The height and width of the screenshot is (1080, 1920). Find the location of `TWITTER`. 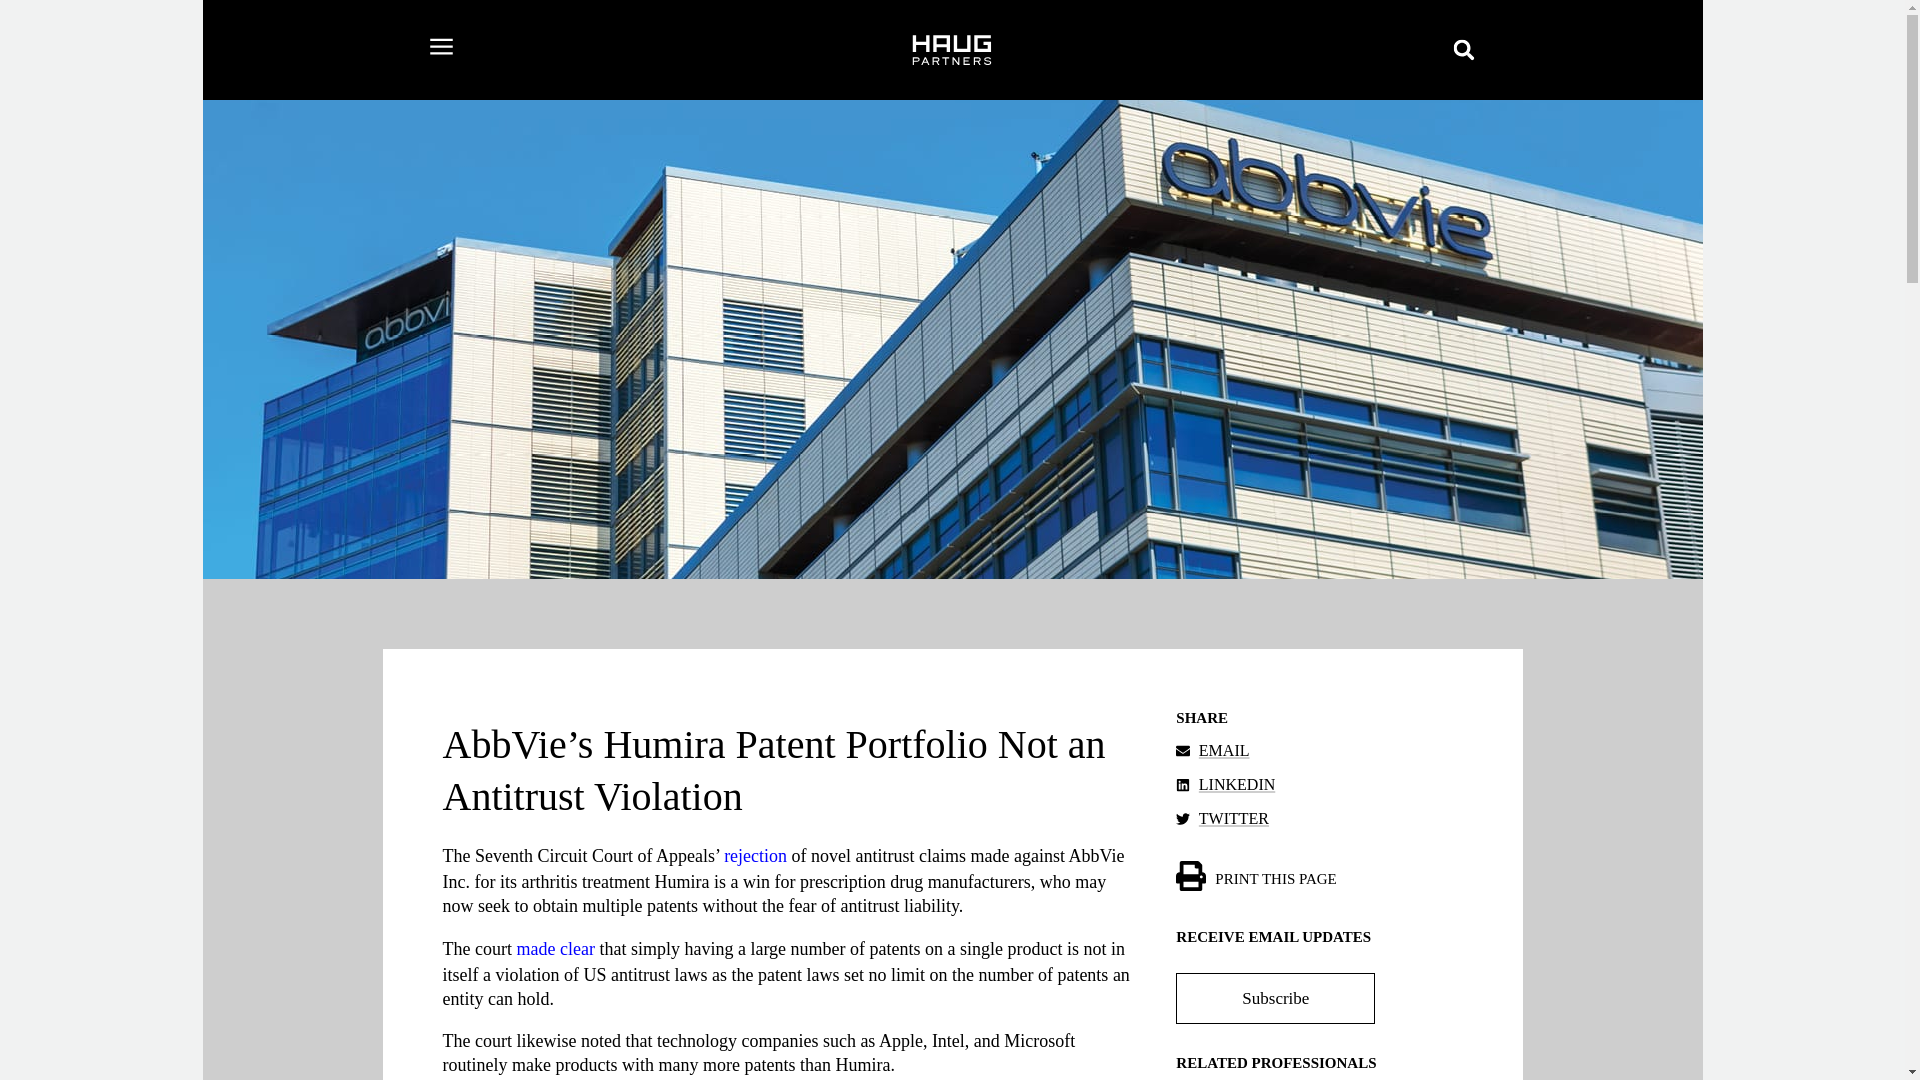

TWITTER is located at coordinates (1318, 818).